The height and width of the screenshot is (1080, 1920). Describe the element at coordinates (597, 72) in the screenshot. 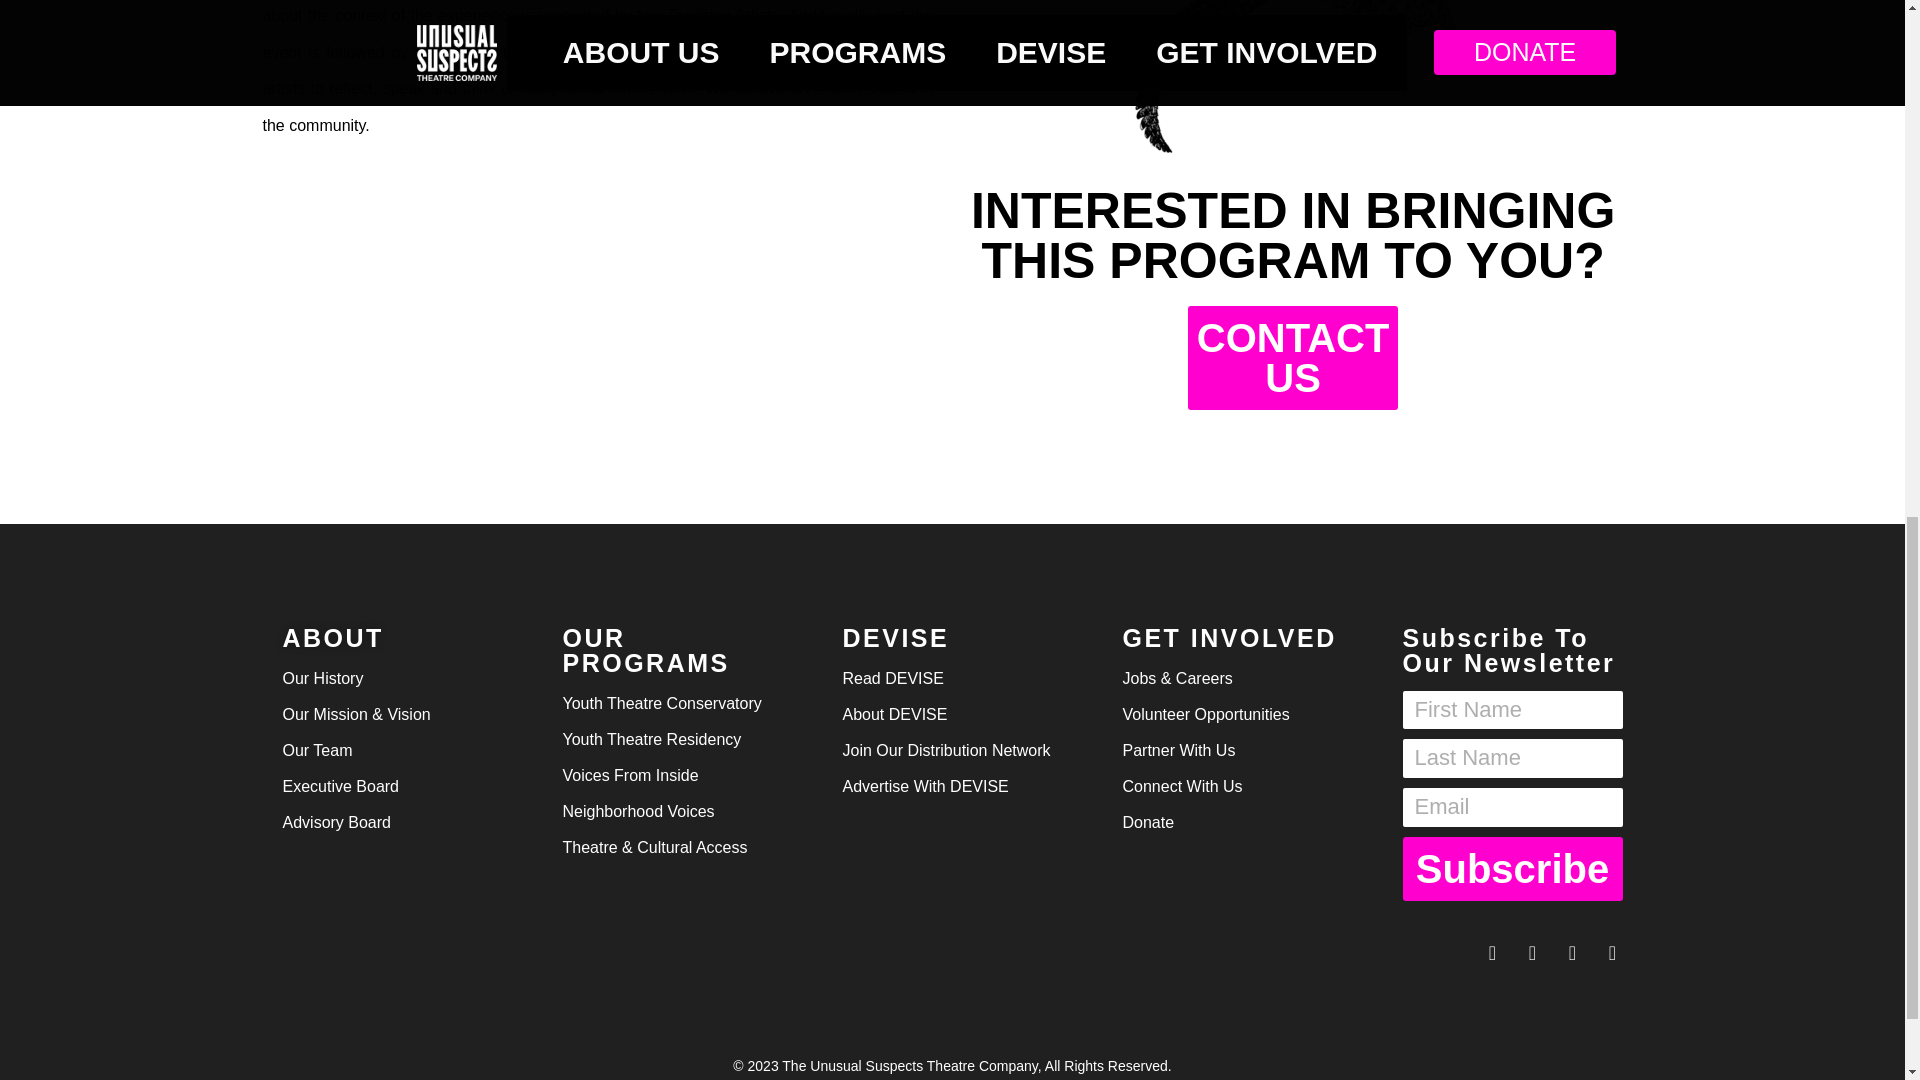

I see `Page 5` at that location.